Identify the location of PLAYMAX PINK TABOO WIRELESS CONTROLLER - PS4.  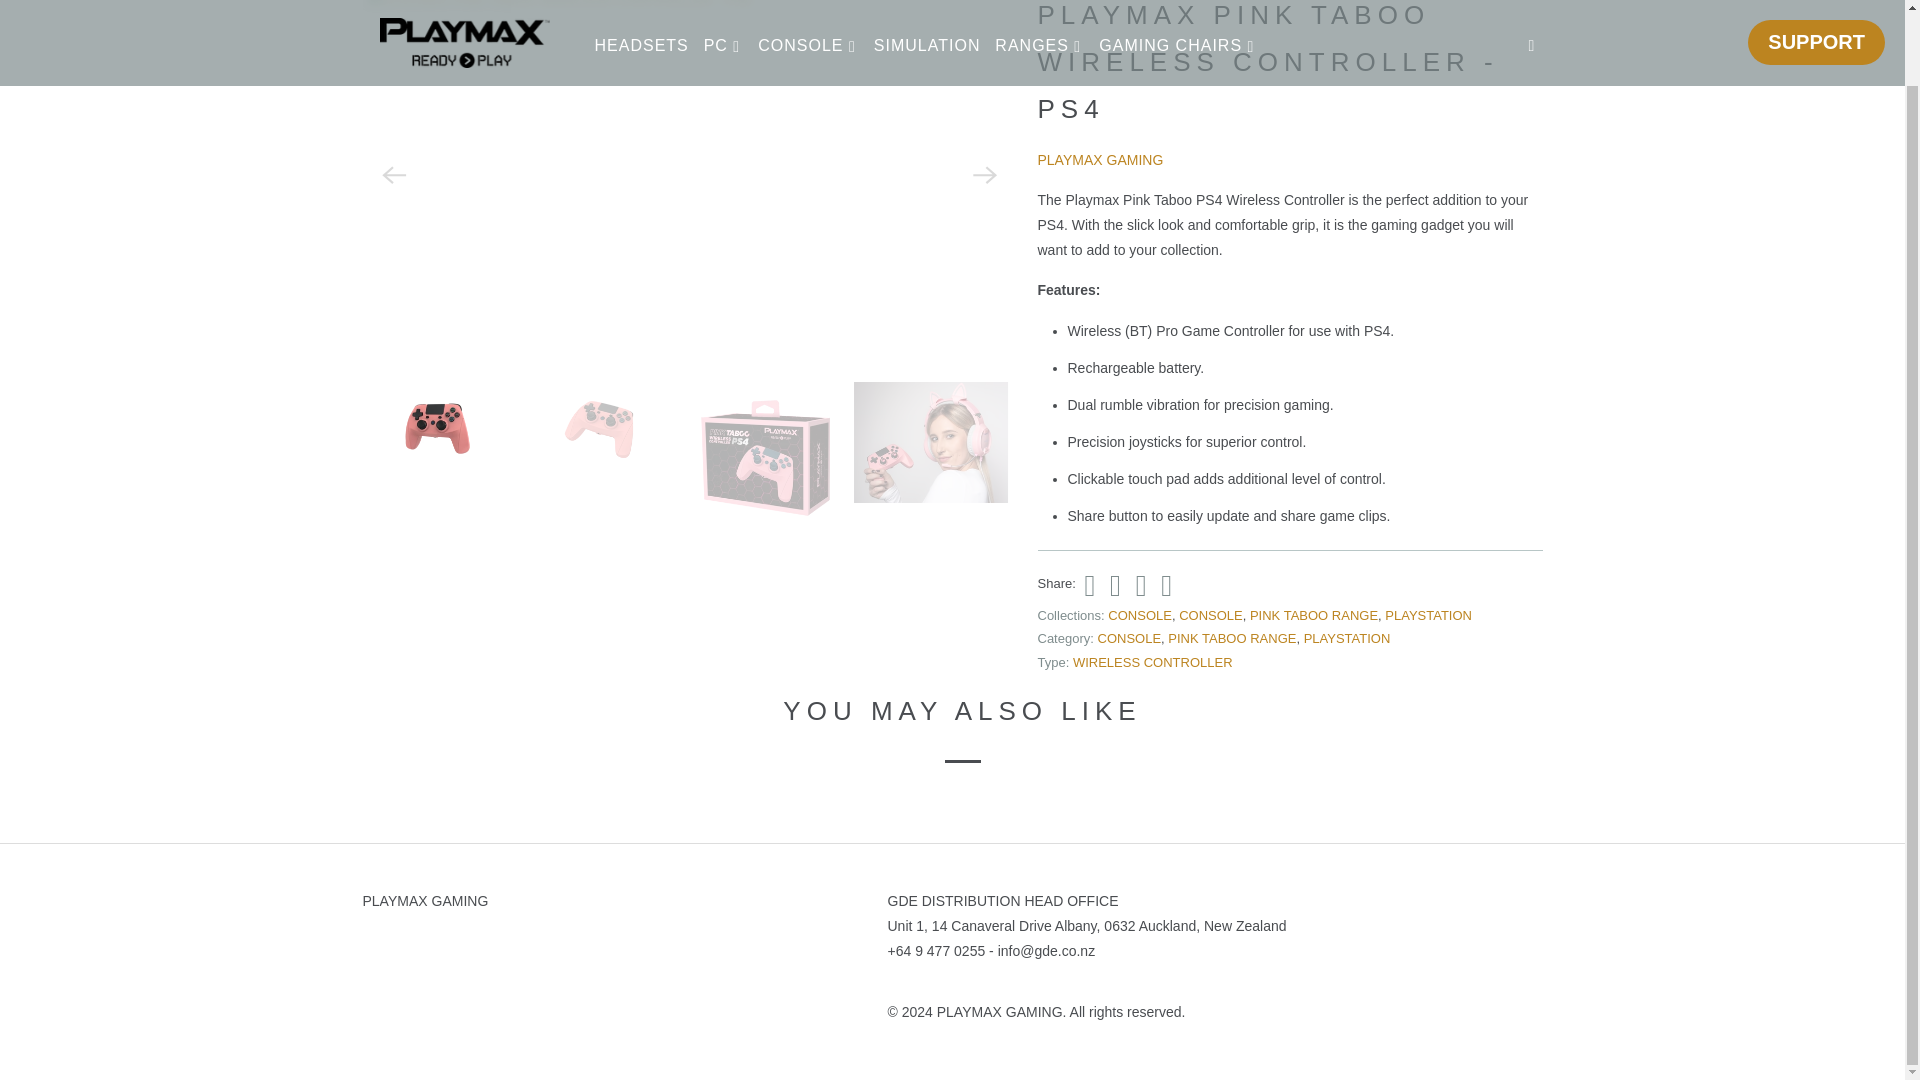
(690, 6).